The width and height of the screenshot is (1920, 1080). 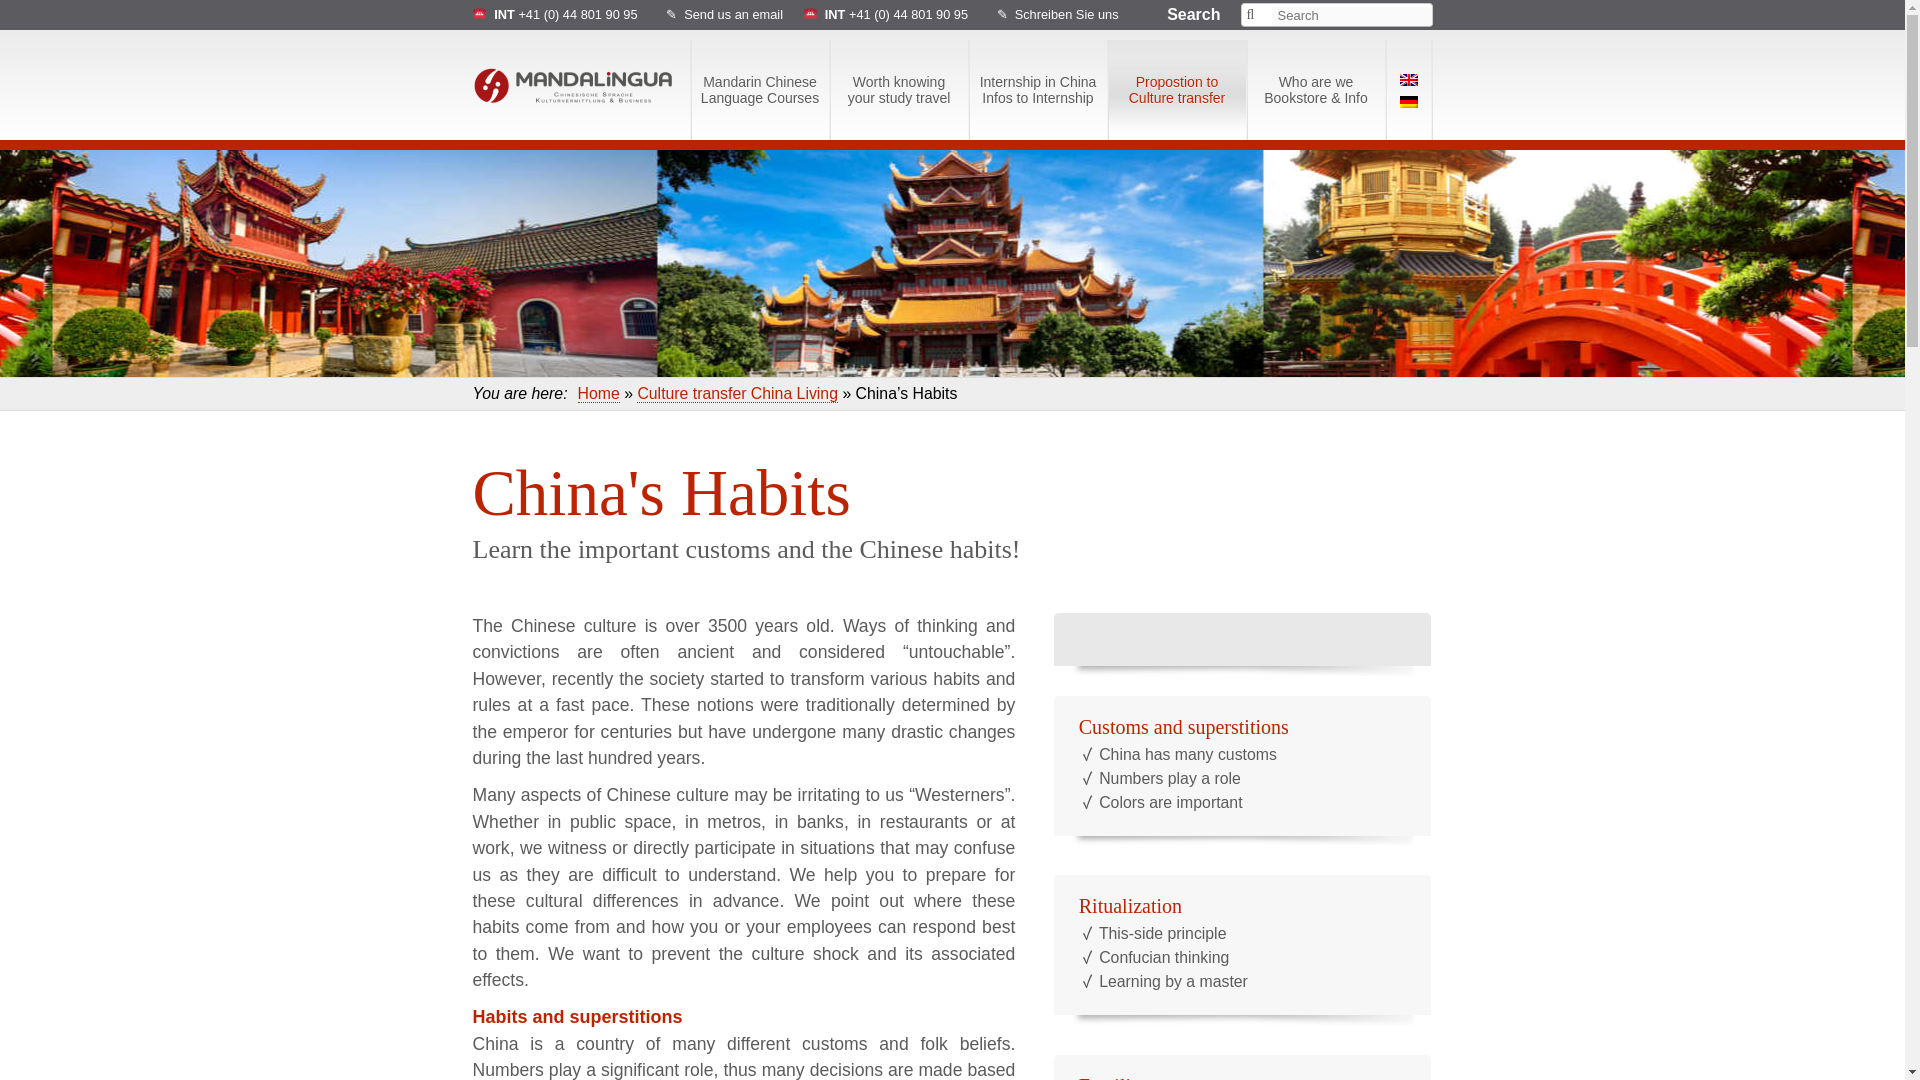 I want to click on Send us an email, so click(x=898, y=90).